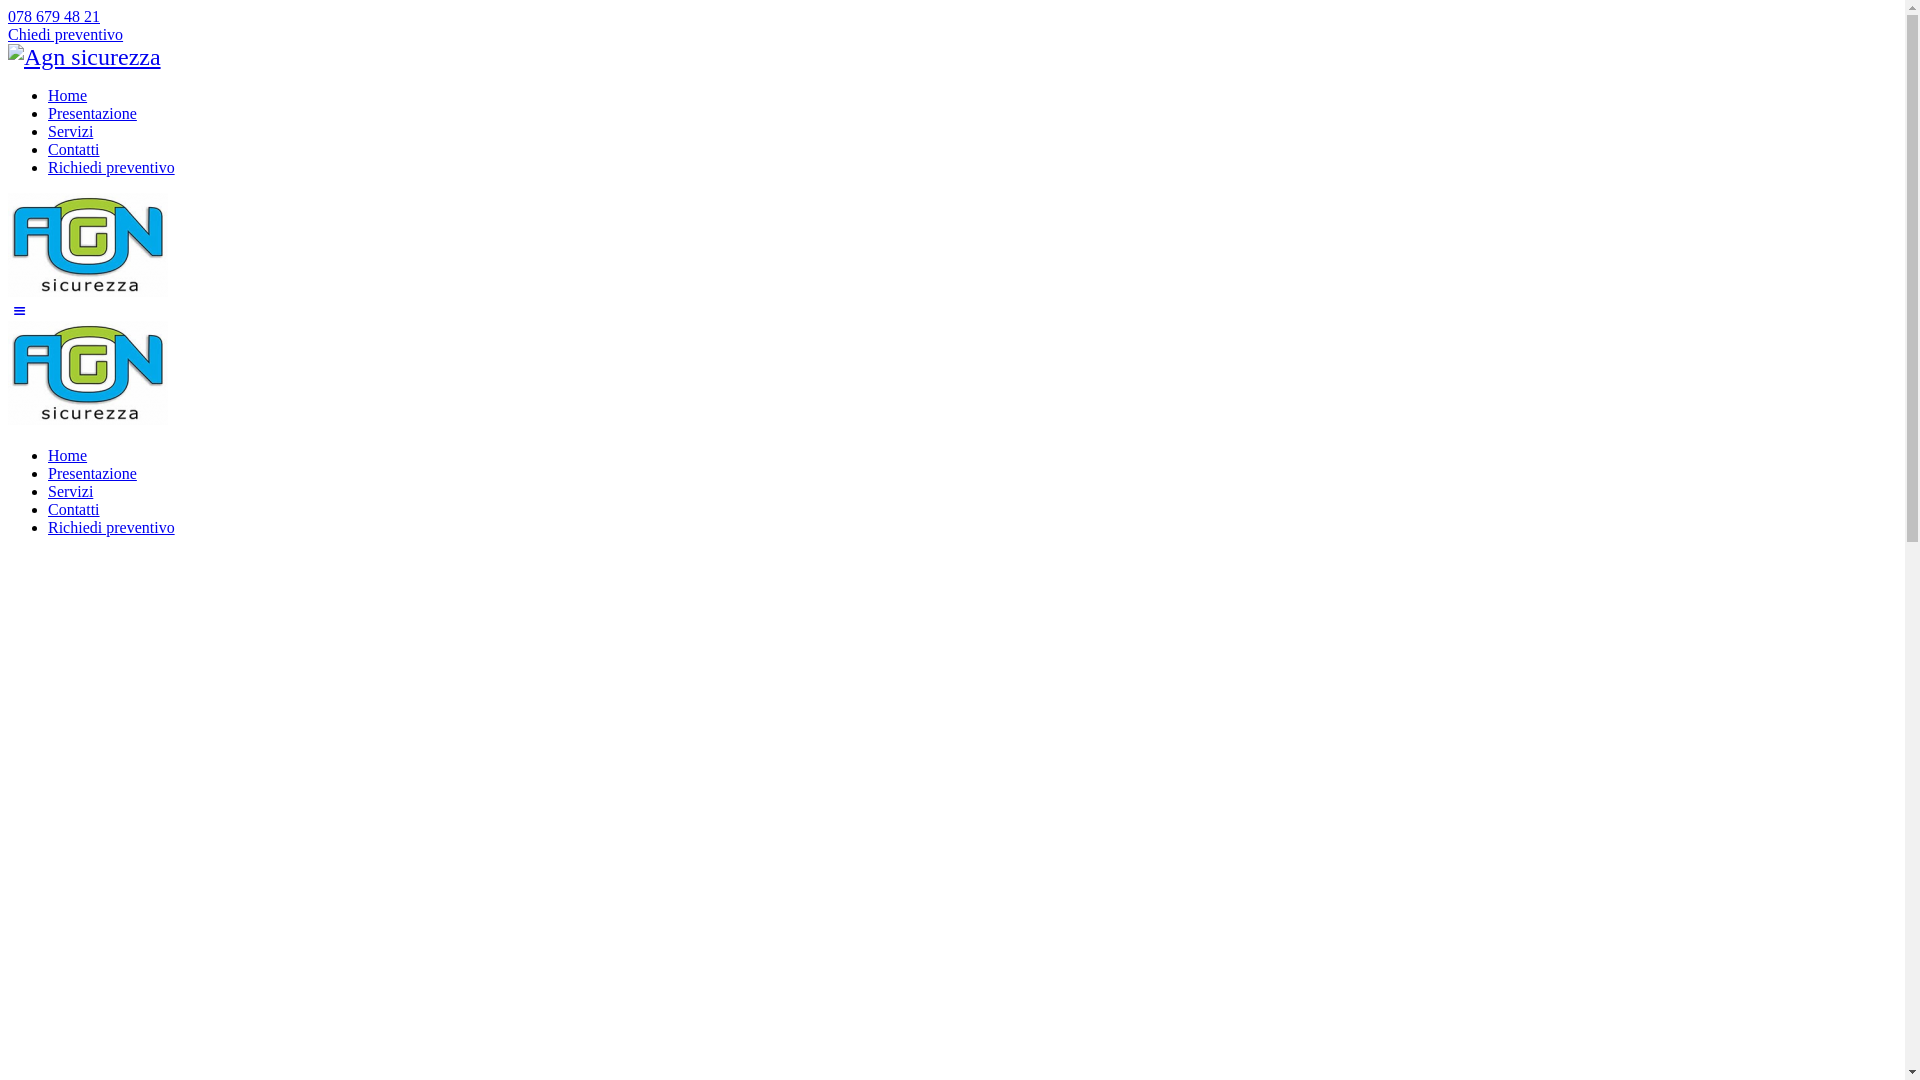  Describe the element at coordinates (68, 96) in the screenshot. I see `Home` at that location.